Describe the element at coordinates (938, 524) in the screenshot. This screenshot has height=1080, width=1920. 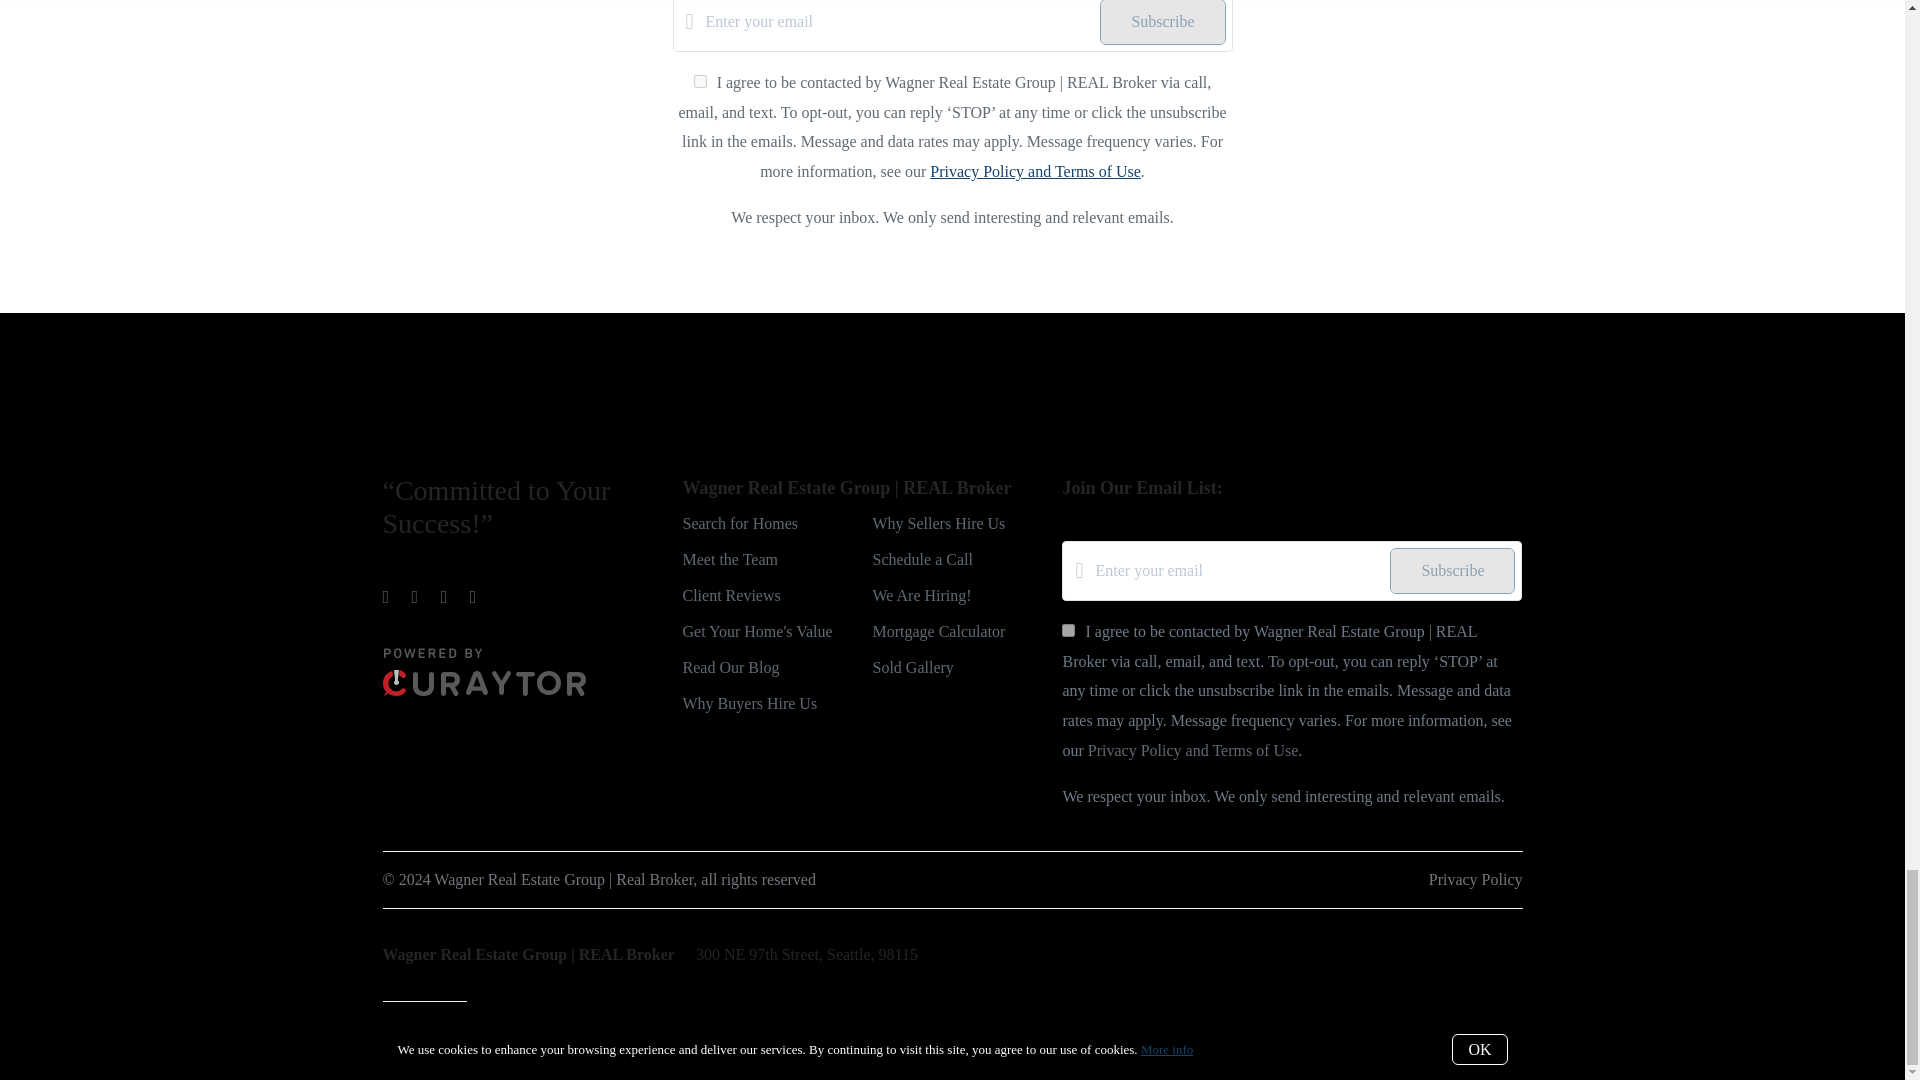
I see `Why Sellers Hire Us` at that location.